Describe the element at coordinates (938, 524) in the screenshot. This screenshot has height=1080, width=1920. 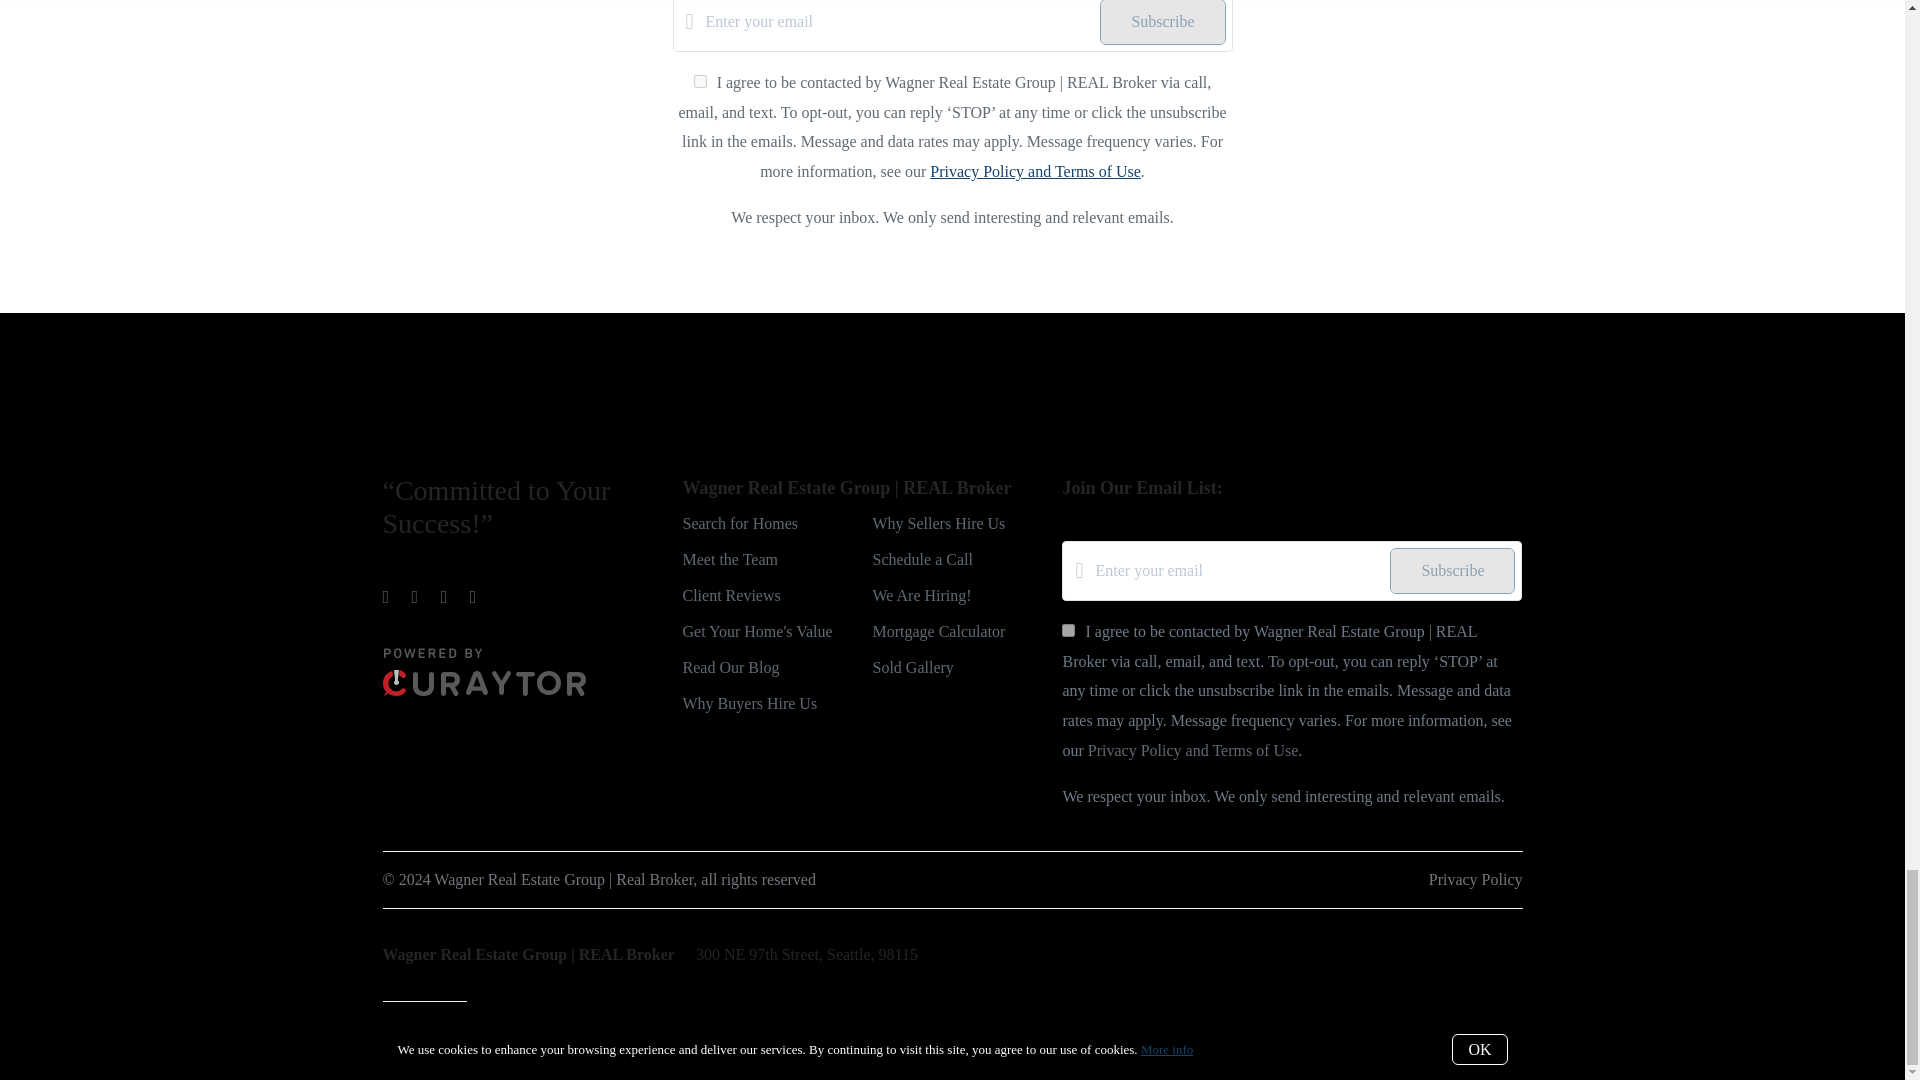
I see `Why Sellers Hire Us` at that location.